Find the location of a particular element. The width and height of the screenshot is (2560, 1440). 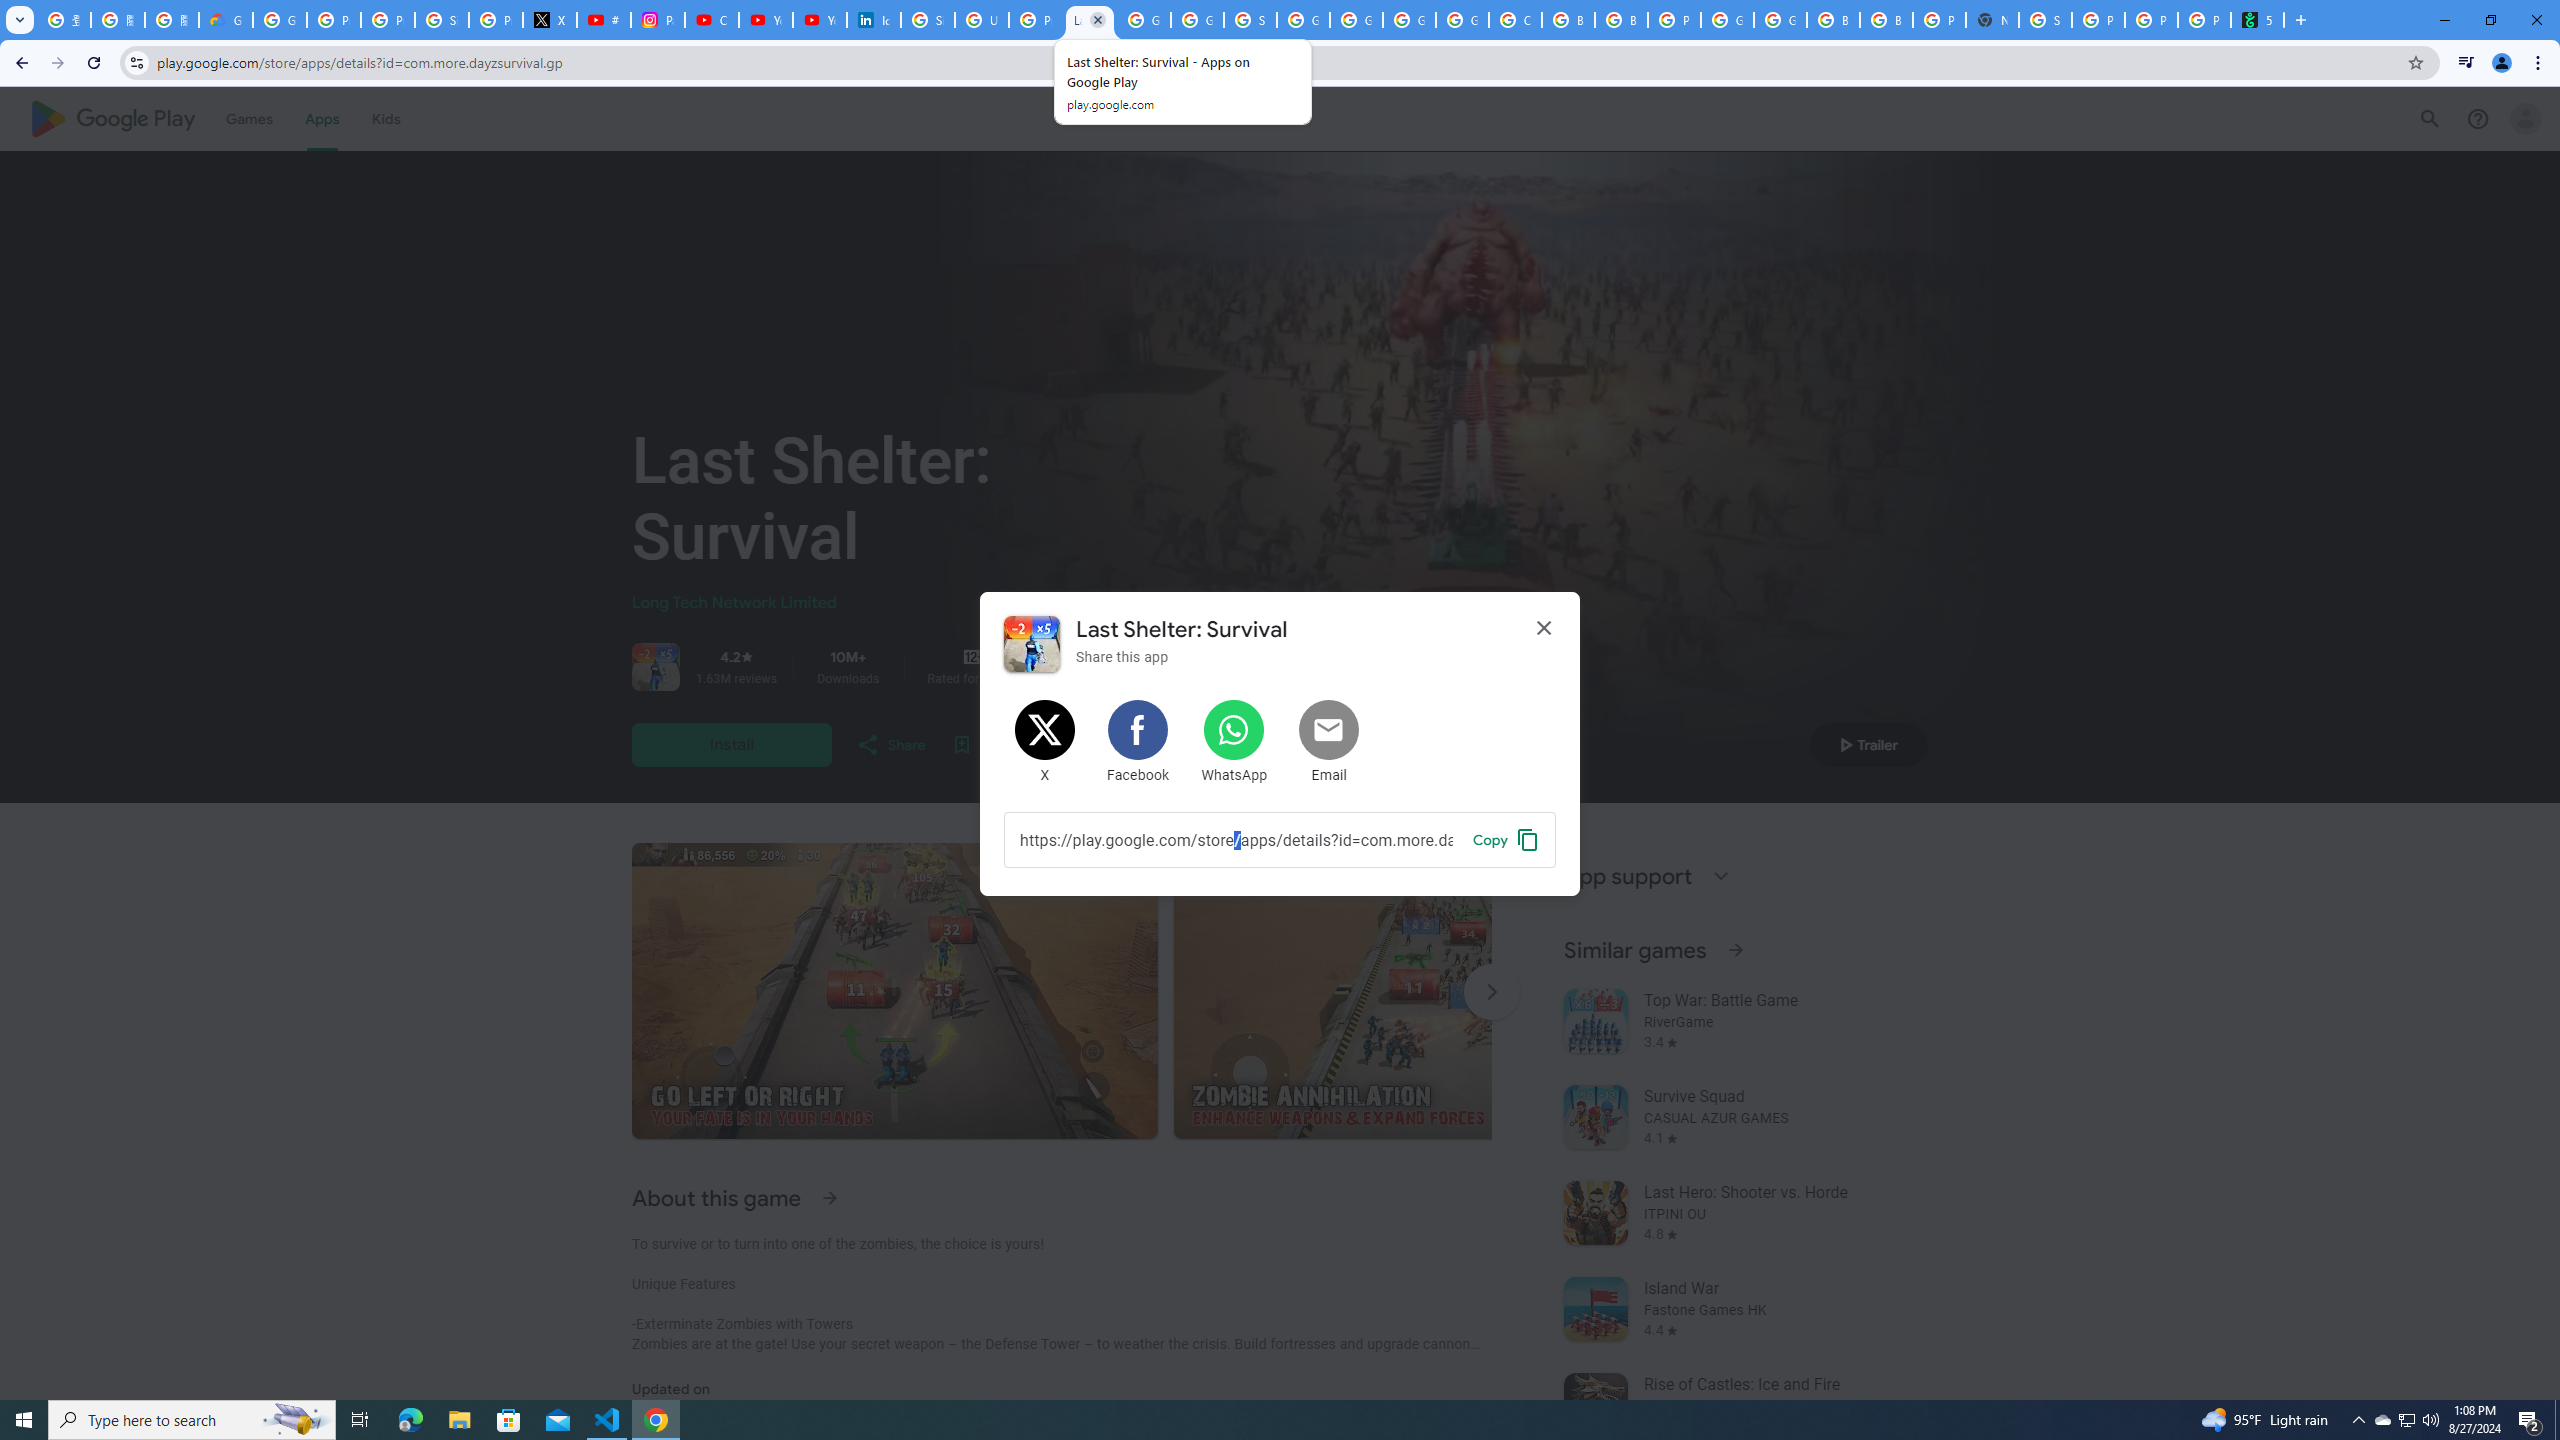

Sign in - Google Accounts is located at coordinates (2045, 20).